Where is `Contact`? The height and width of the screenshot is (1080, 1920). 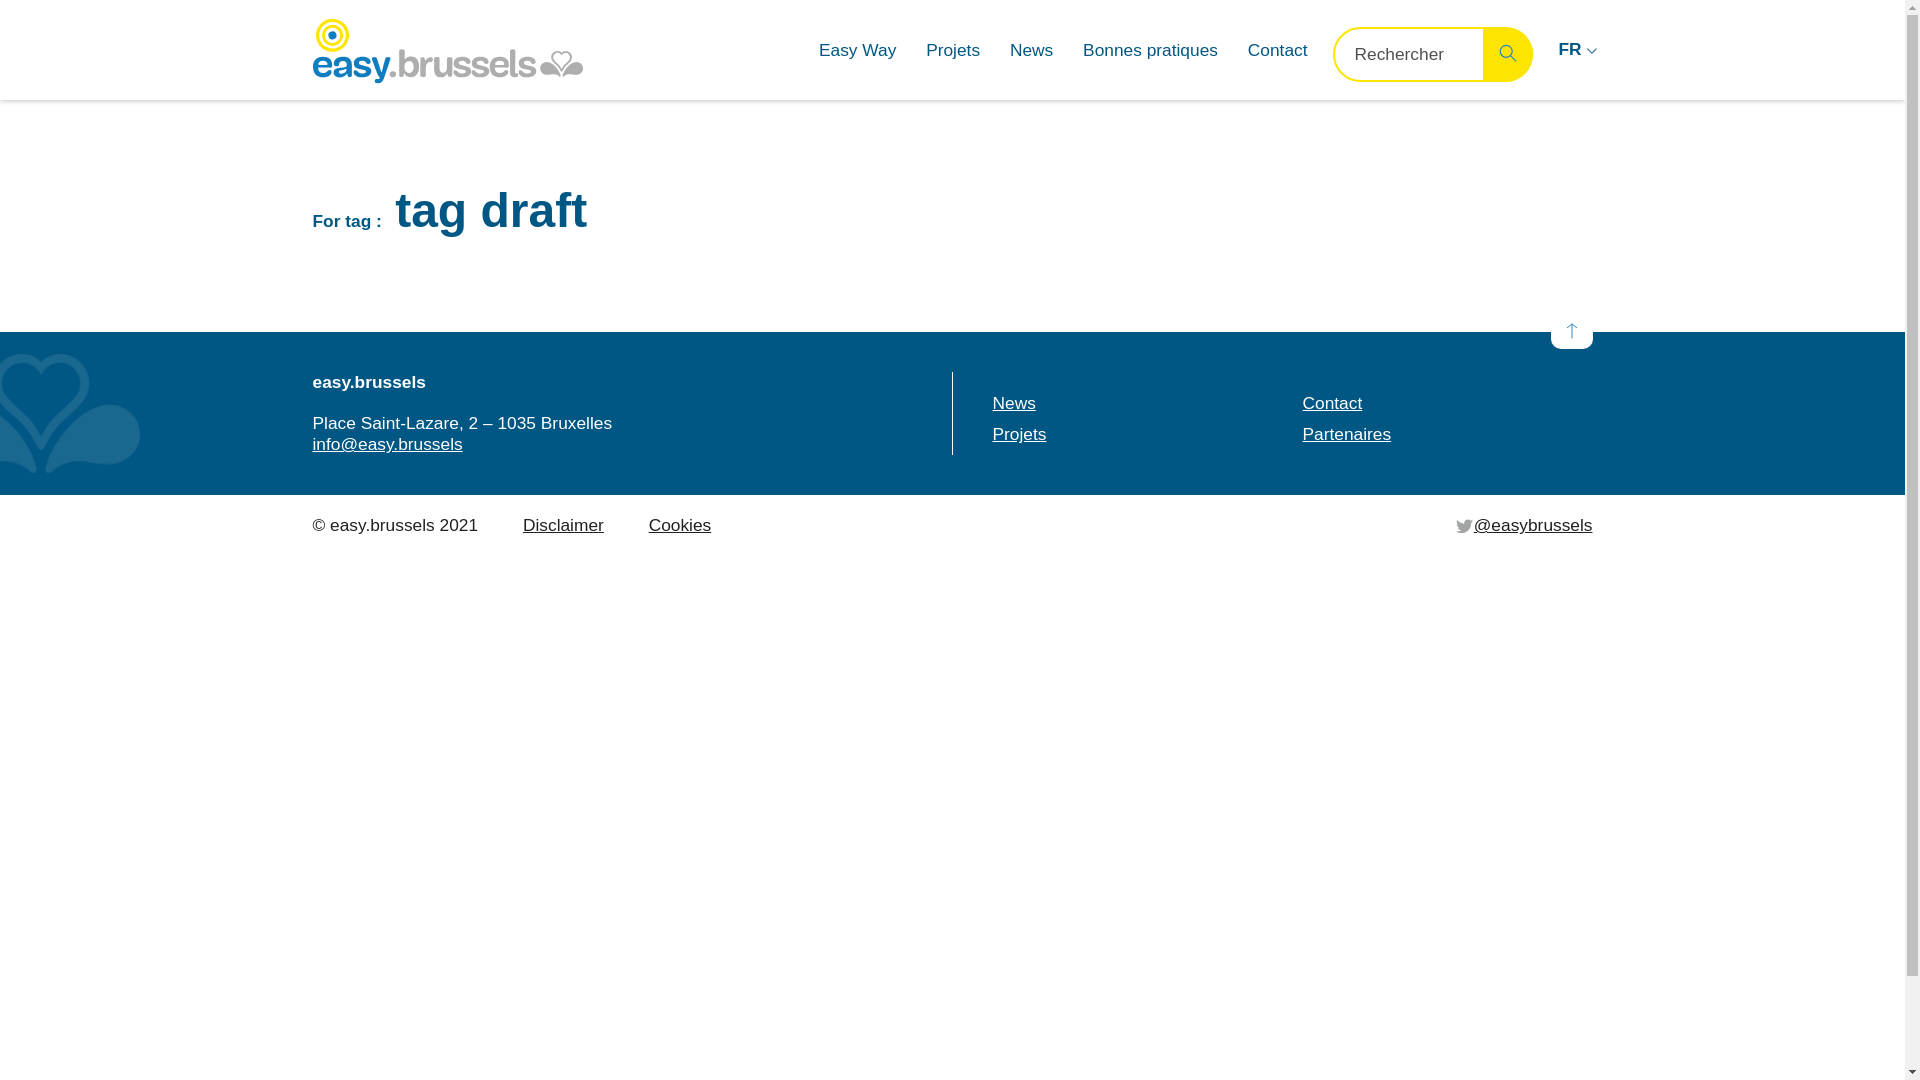 Contact is located at coordinates (1278, 50).